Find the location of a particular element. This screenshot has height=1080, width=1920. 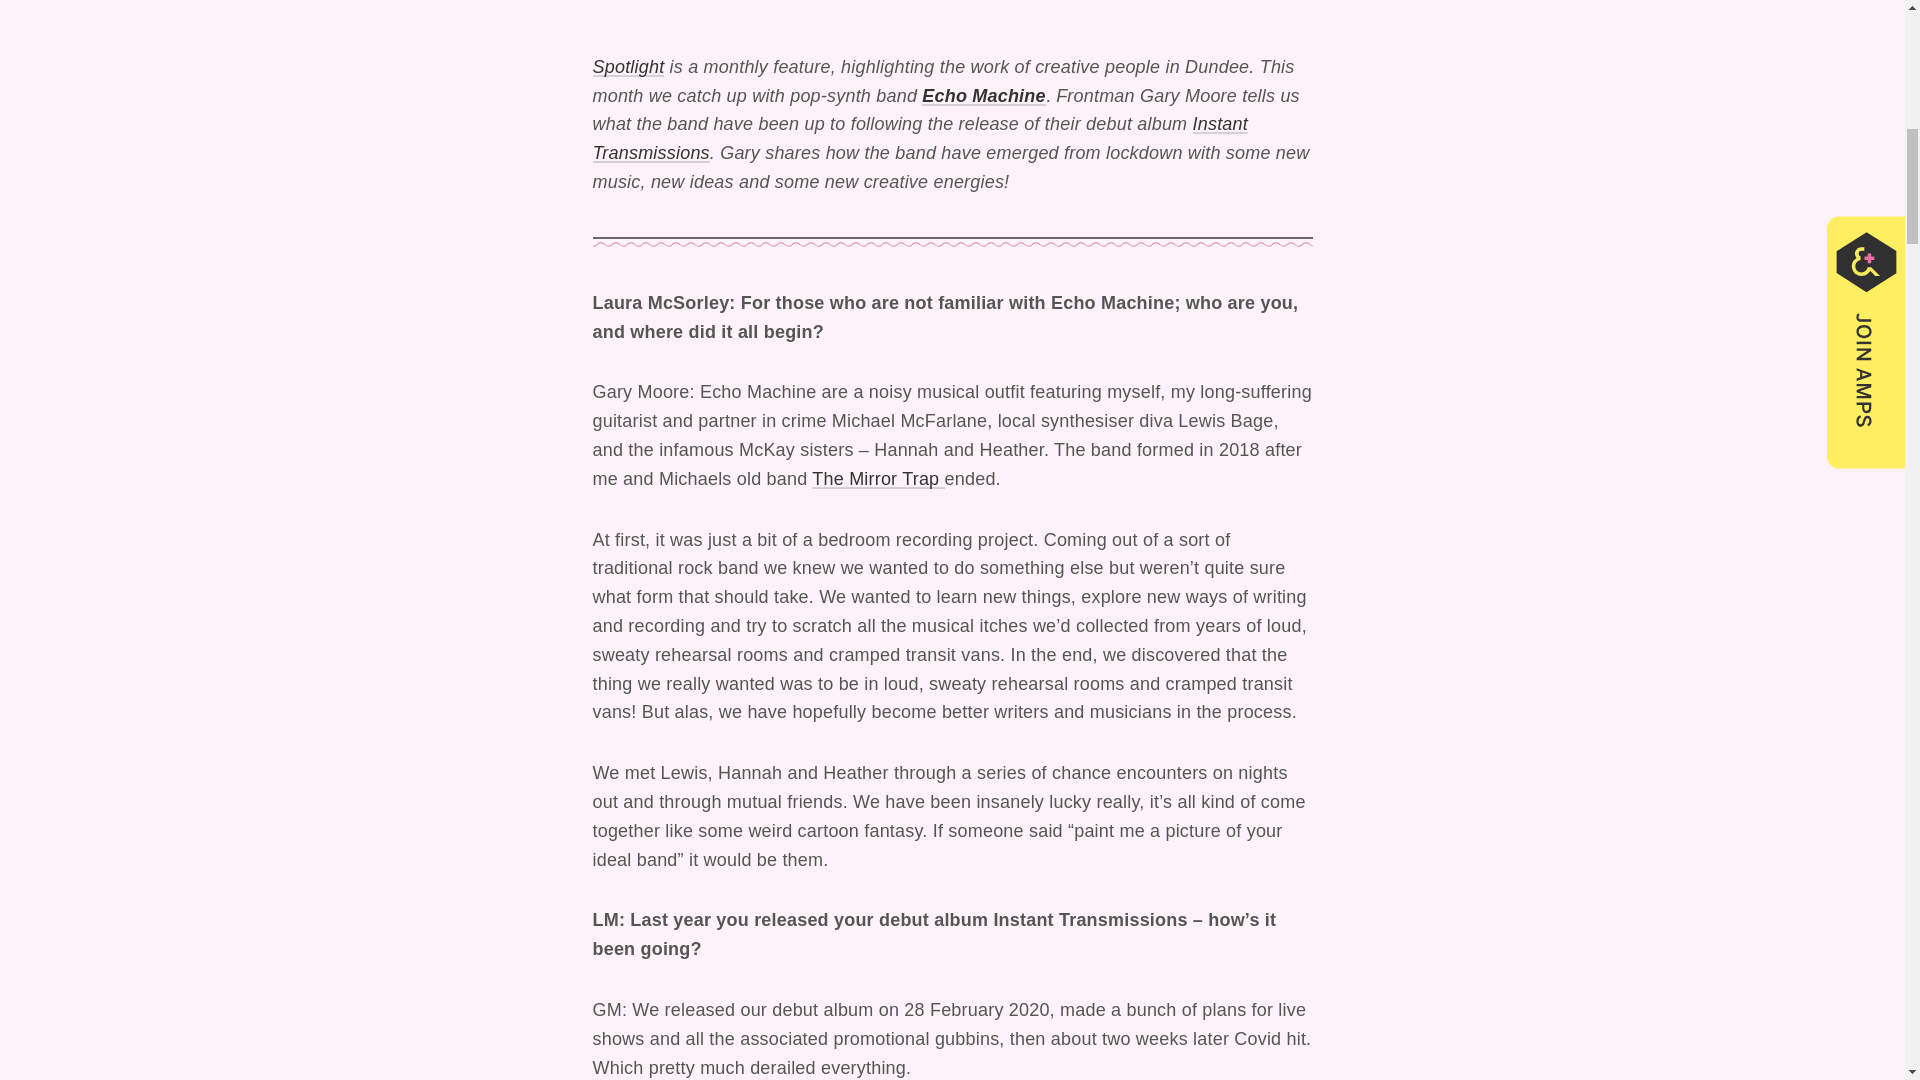

The Mirror Trap is located at coordinates (878, 478).